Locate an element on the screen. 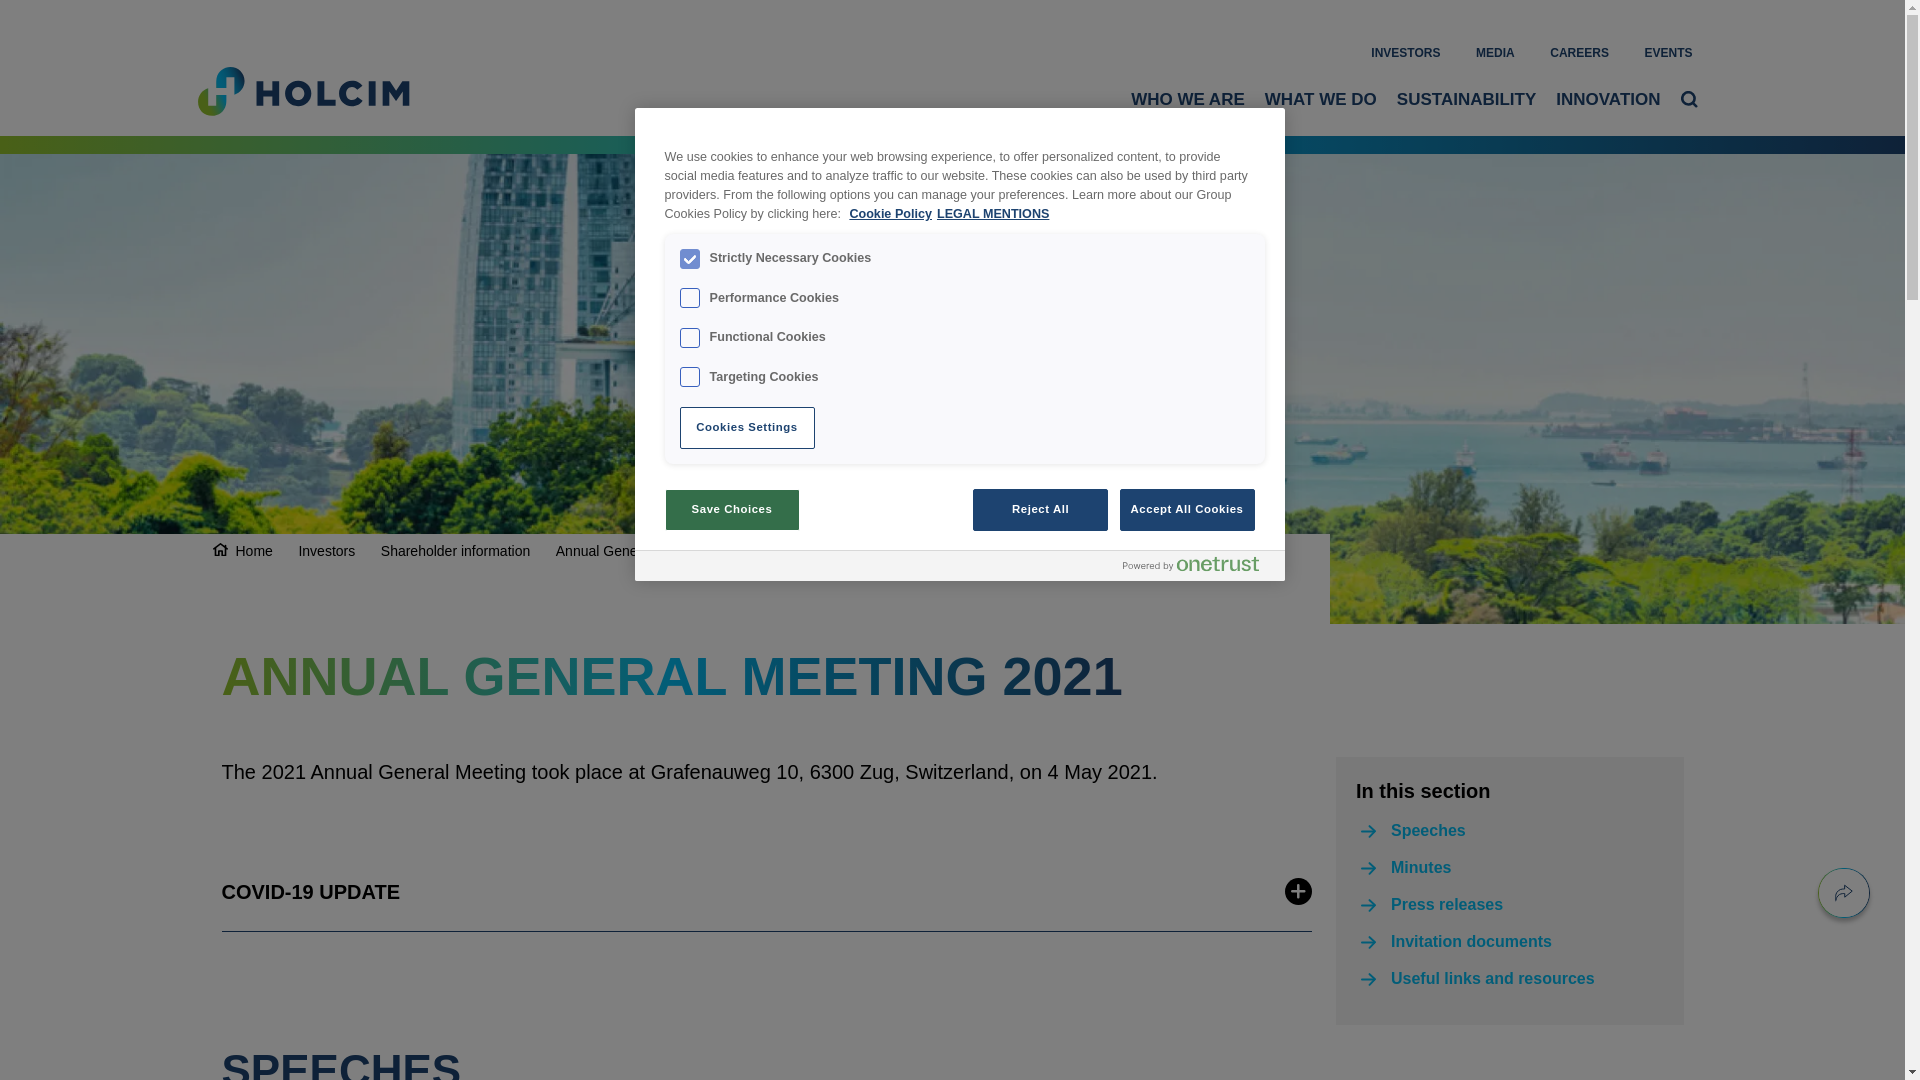  SUSTAINABILITY is located at coordinates (1466, 99).